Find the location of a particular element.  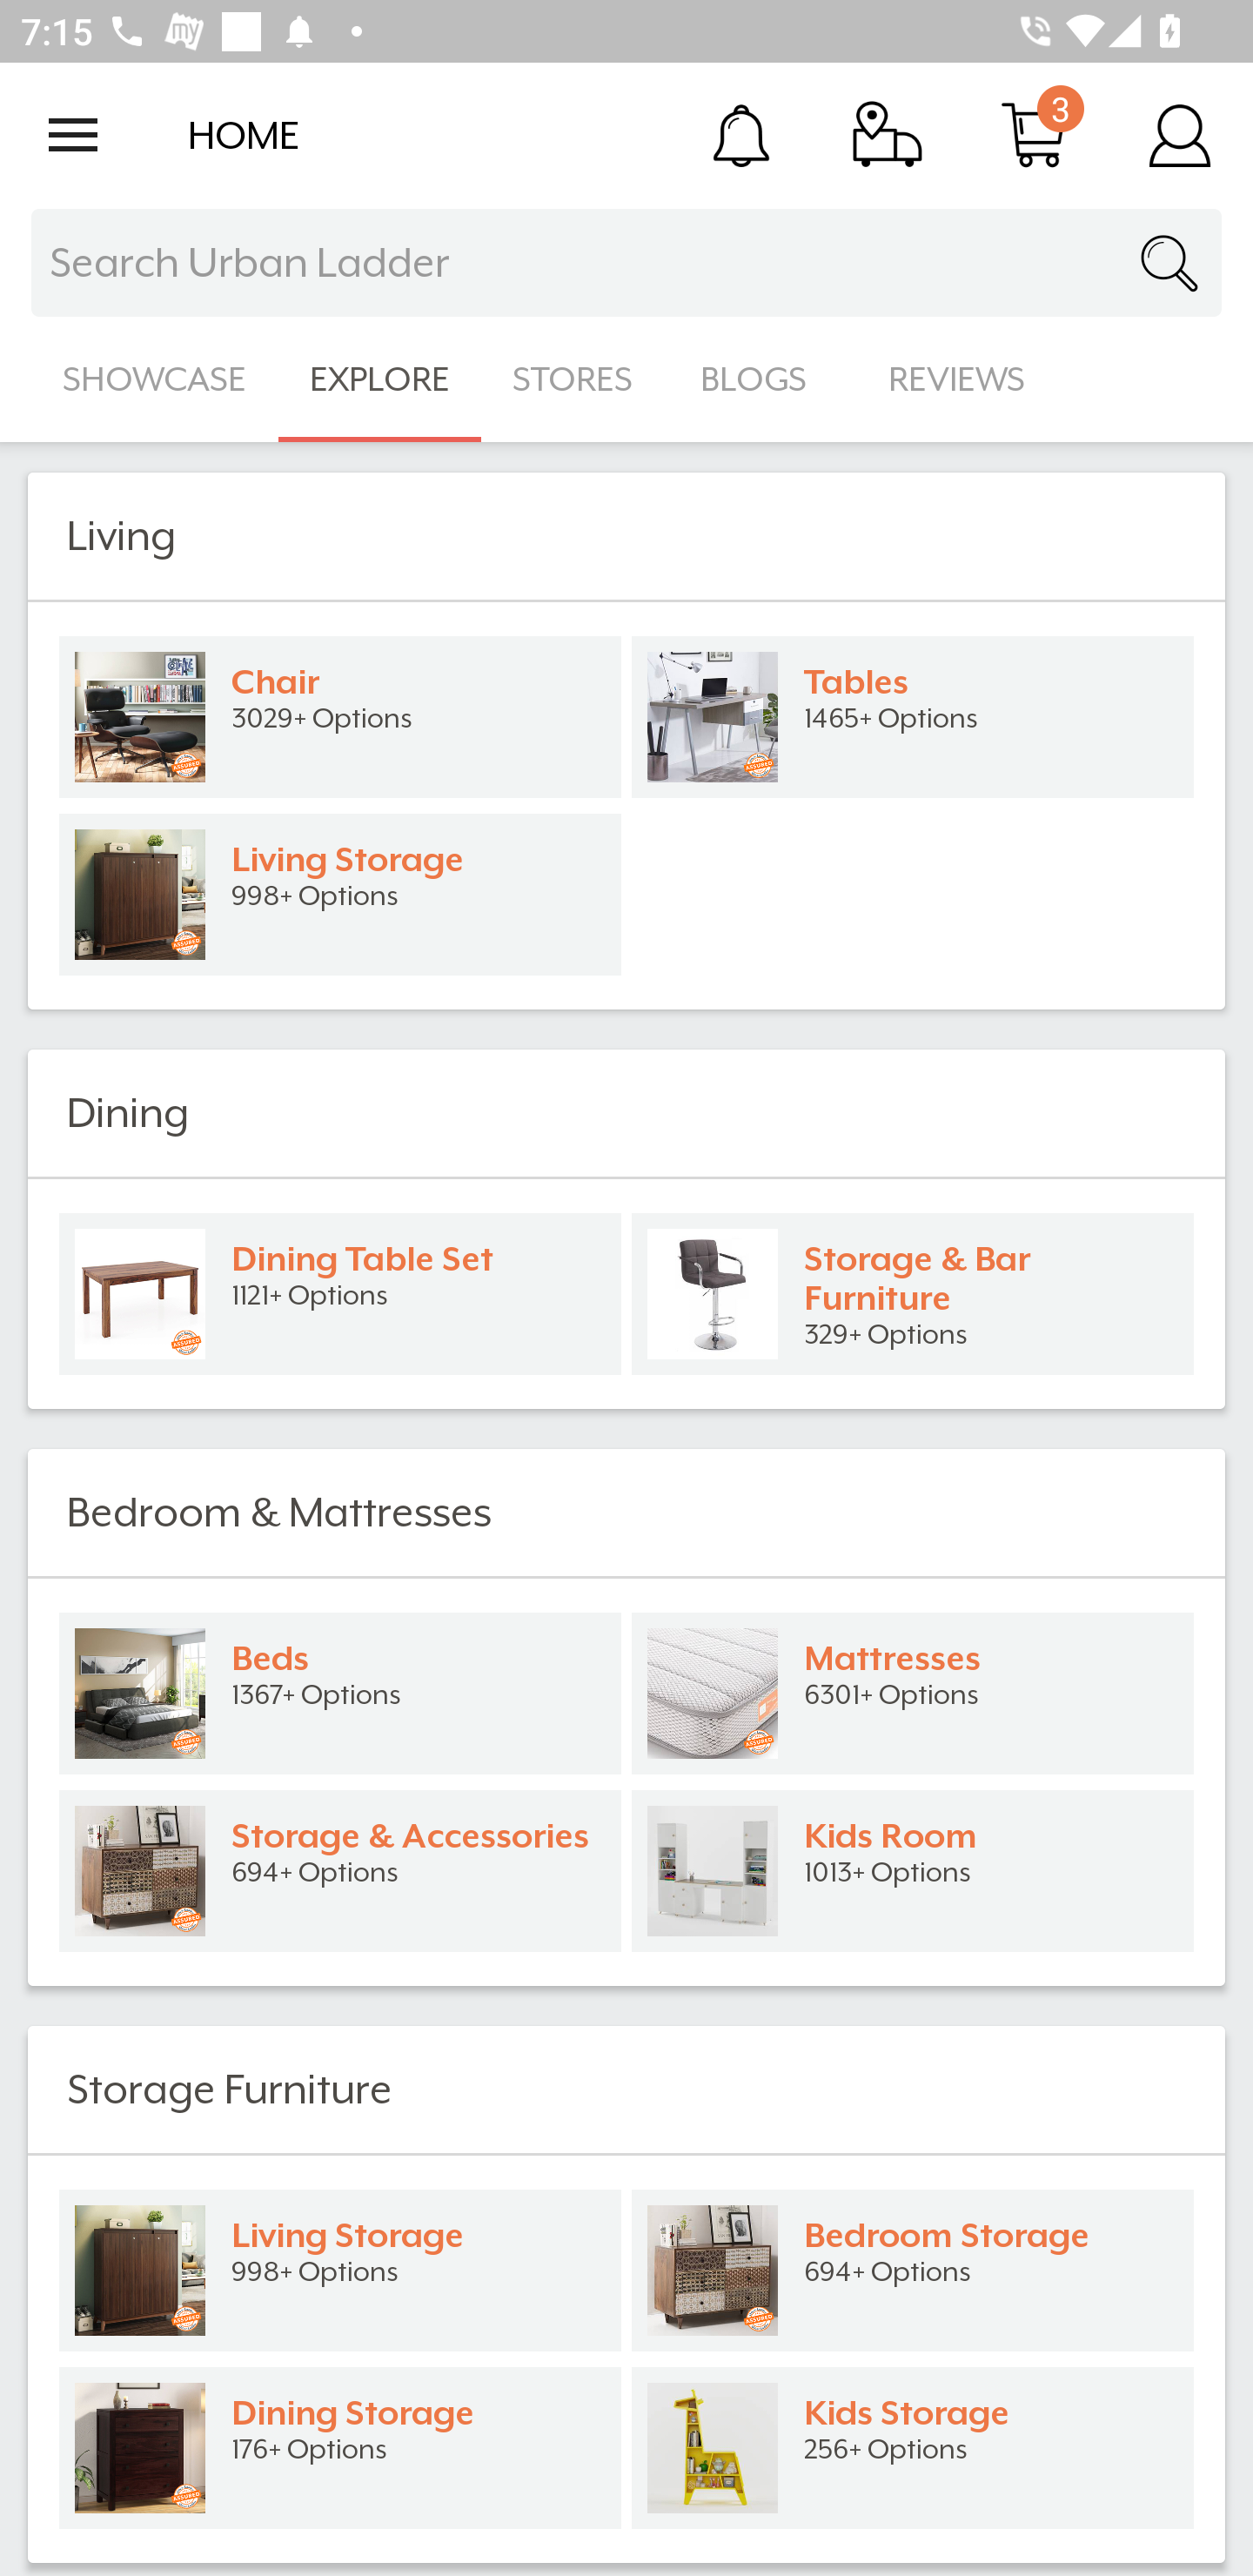

Open navigation drawer is located at coordinates (73, 135).